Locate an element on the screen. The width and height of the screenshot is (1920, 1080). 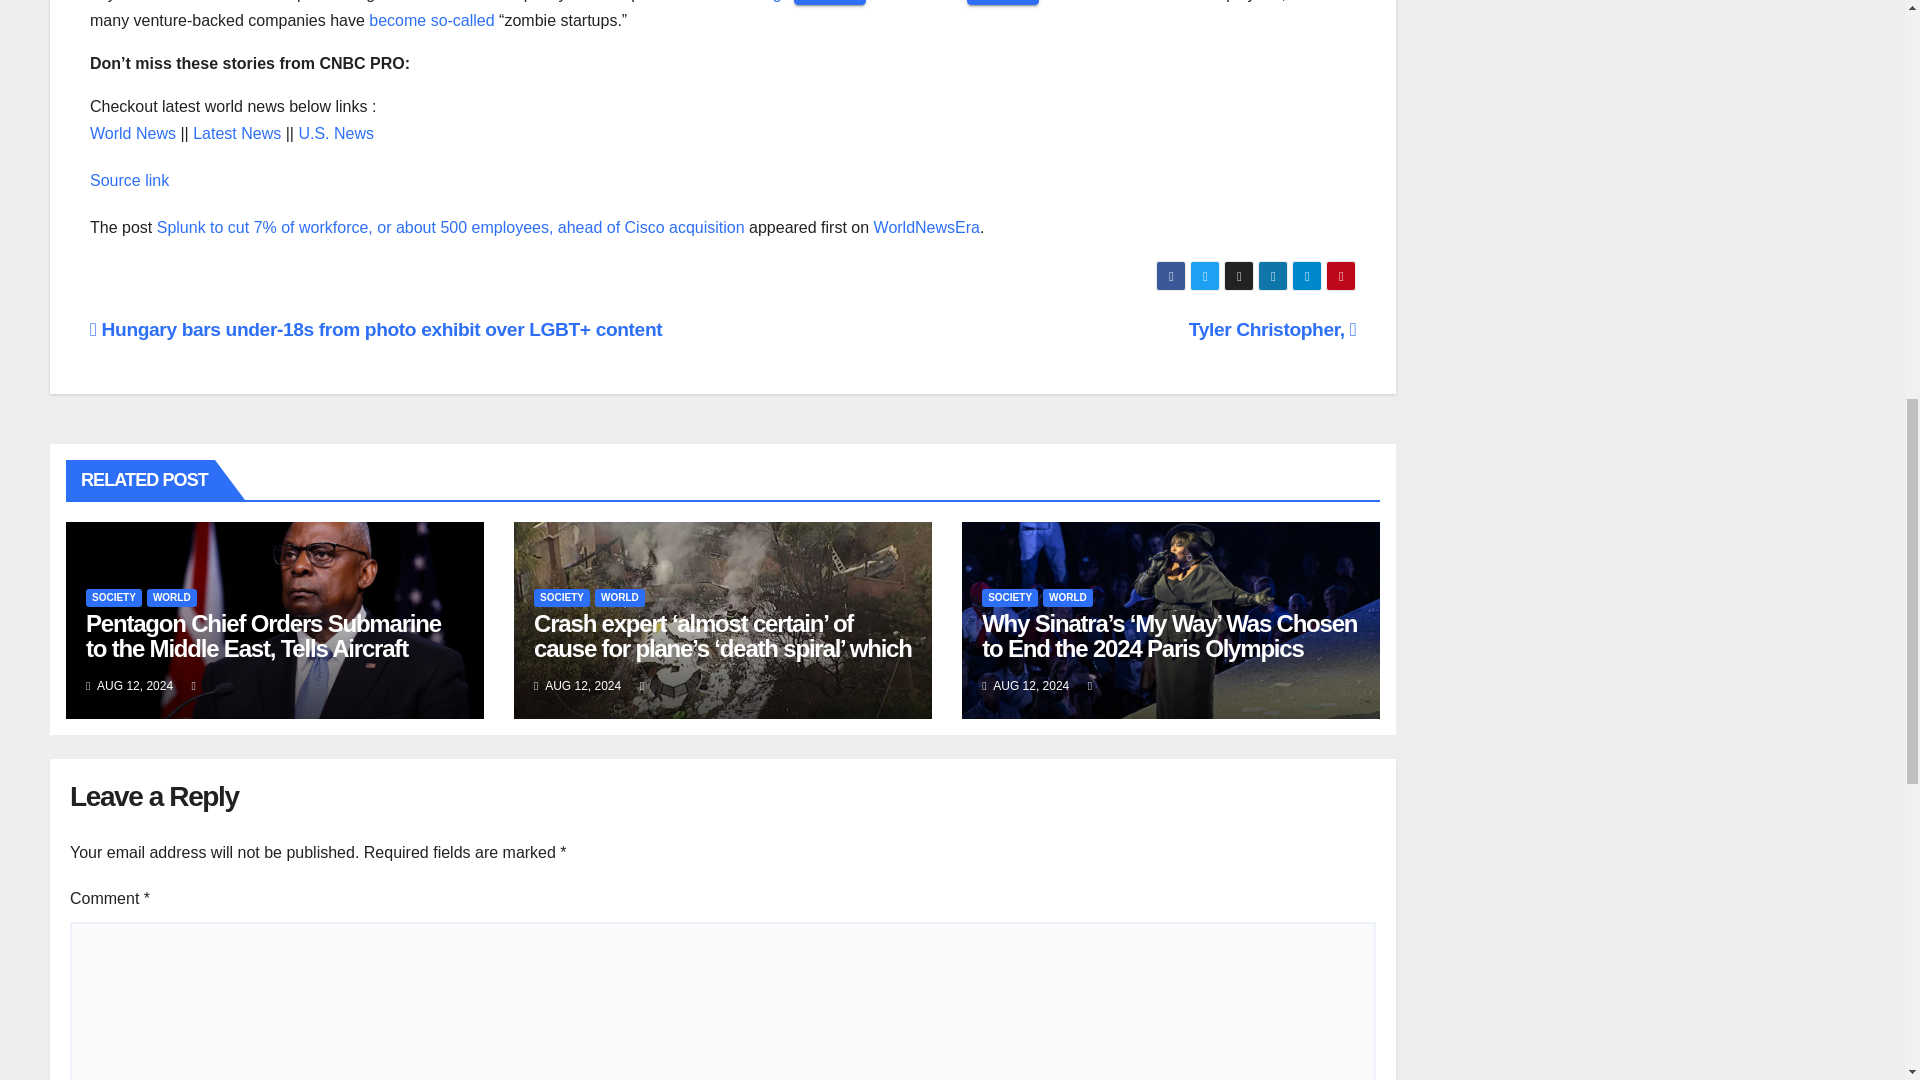
become so-called is located at coordinates (430, 20).